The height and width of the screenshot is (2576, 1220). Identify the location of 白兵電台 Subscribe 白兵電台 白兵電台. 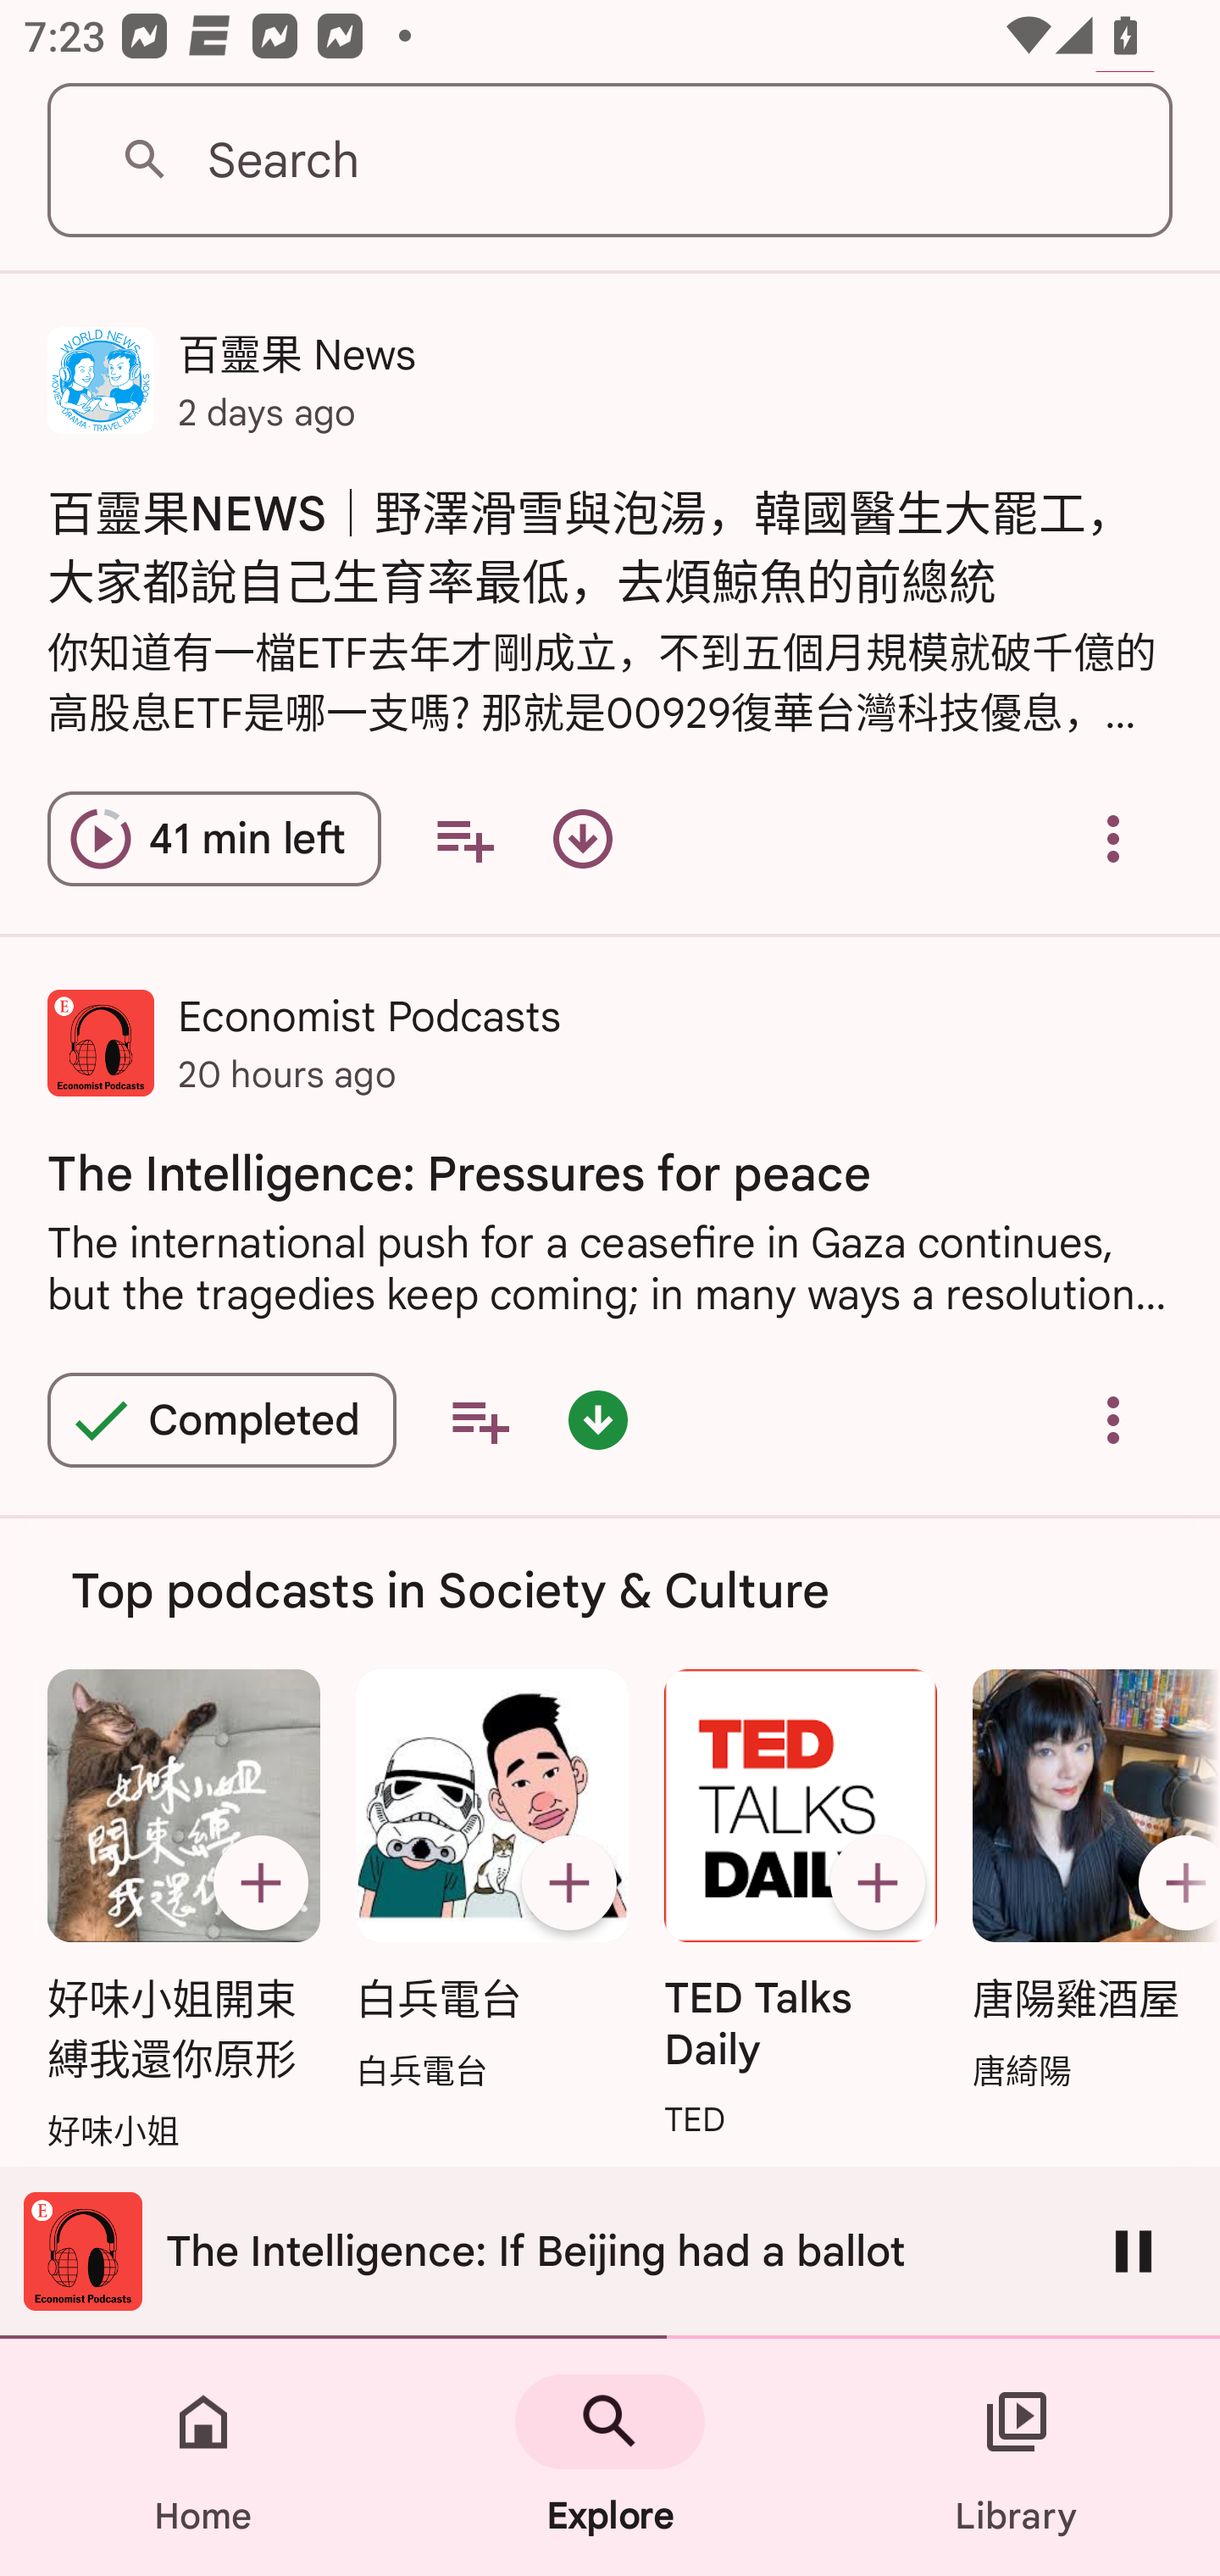
(491, 1881).